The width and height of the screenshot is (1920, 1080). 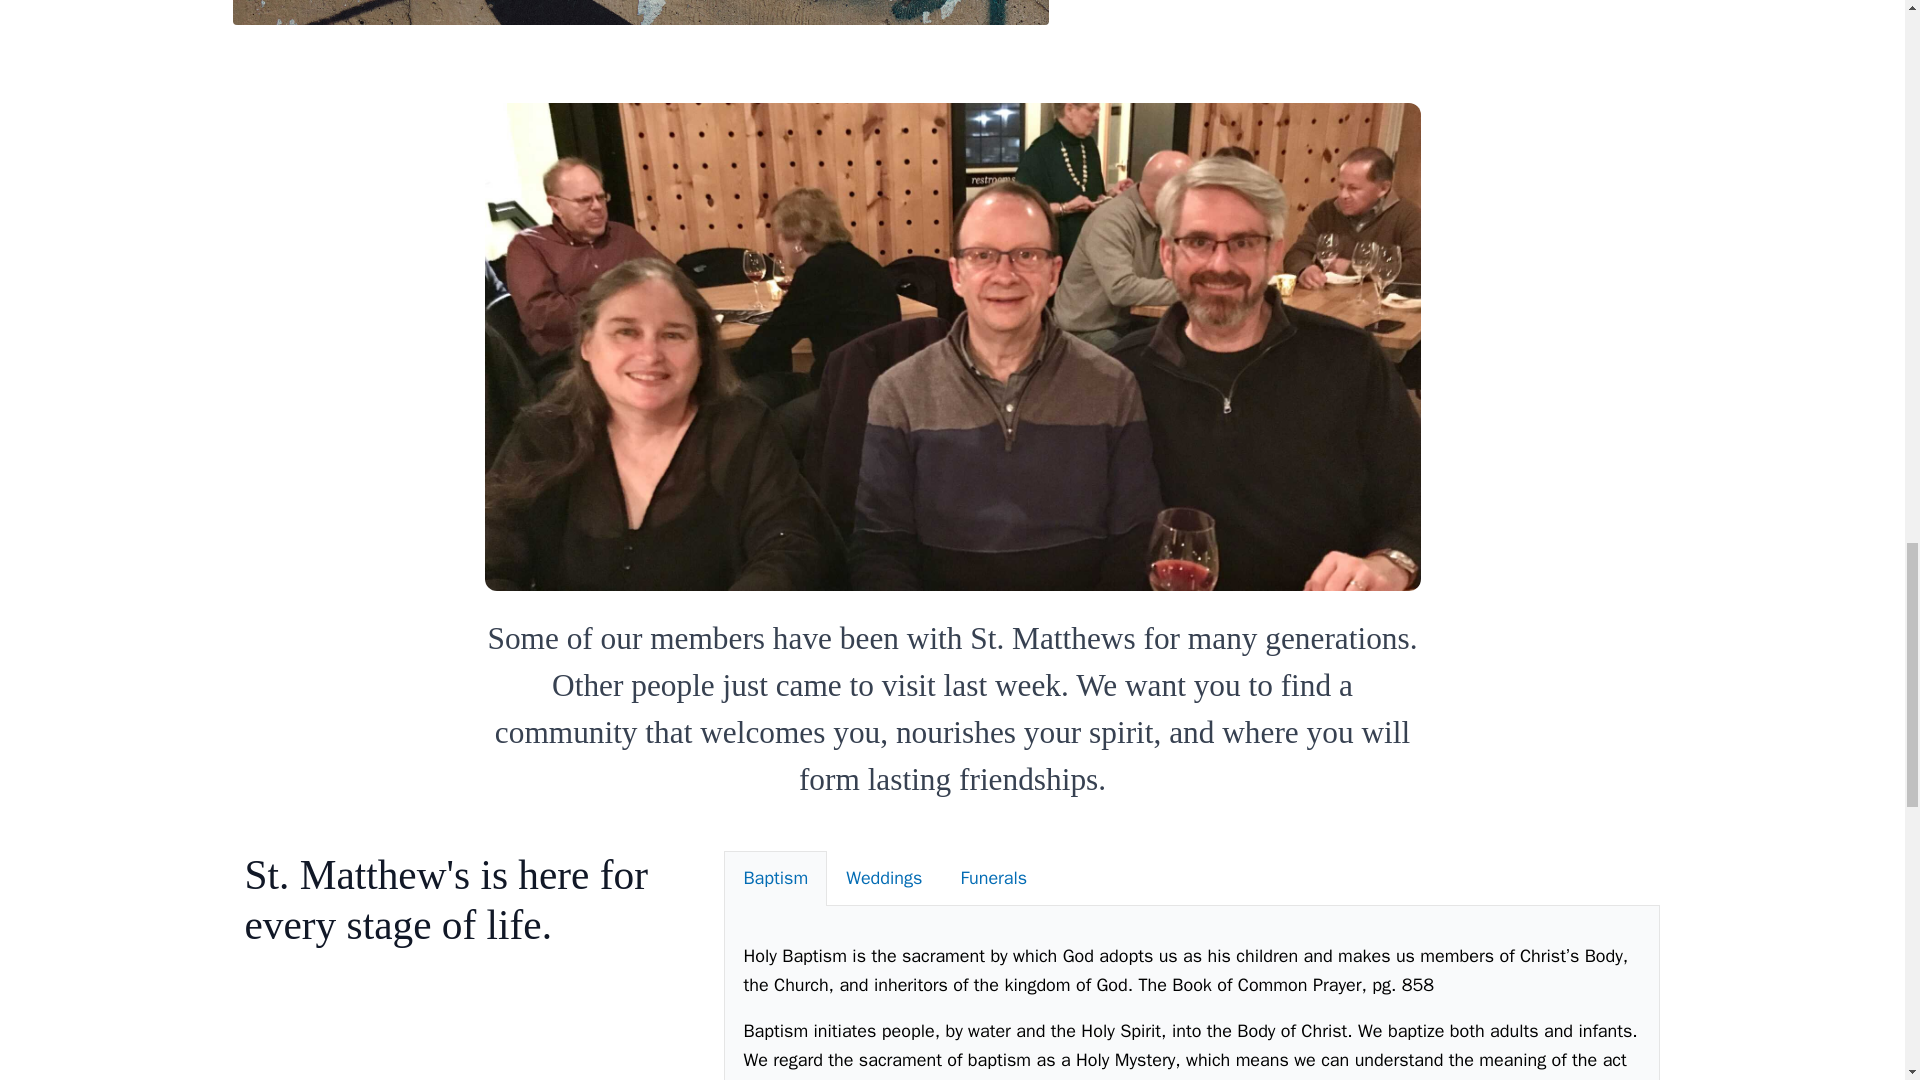 What do you see at coordinates (884, 878) in the screenshot?
I see `Weddings` at bounding box center [884, 878].